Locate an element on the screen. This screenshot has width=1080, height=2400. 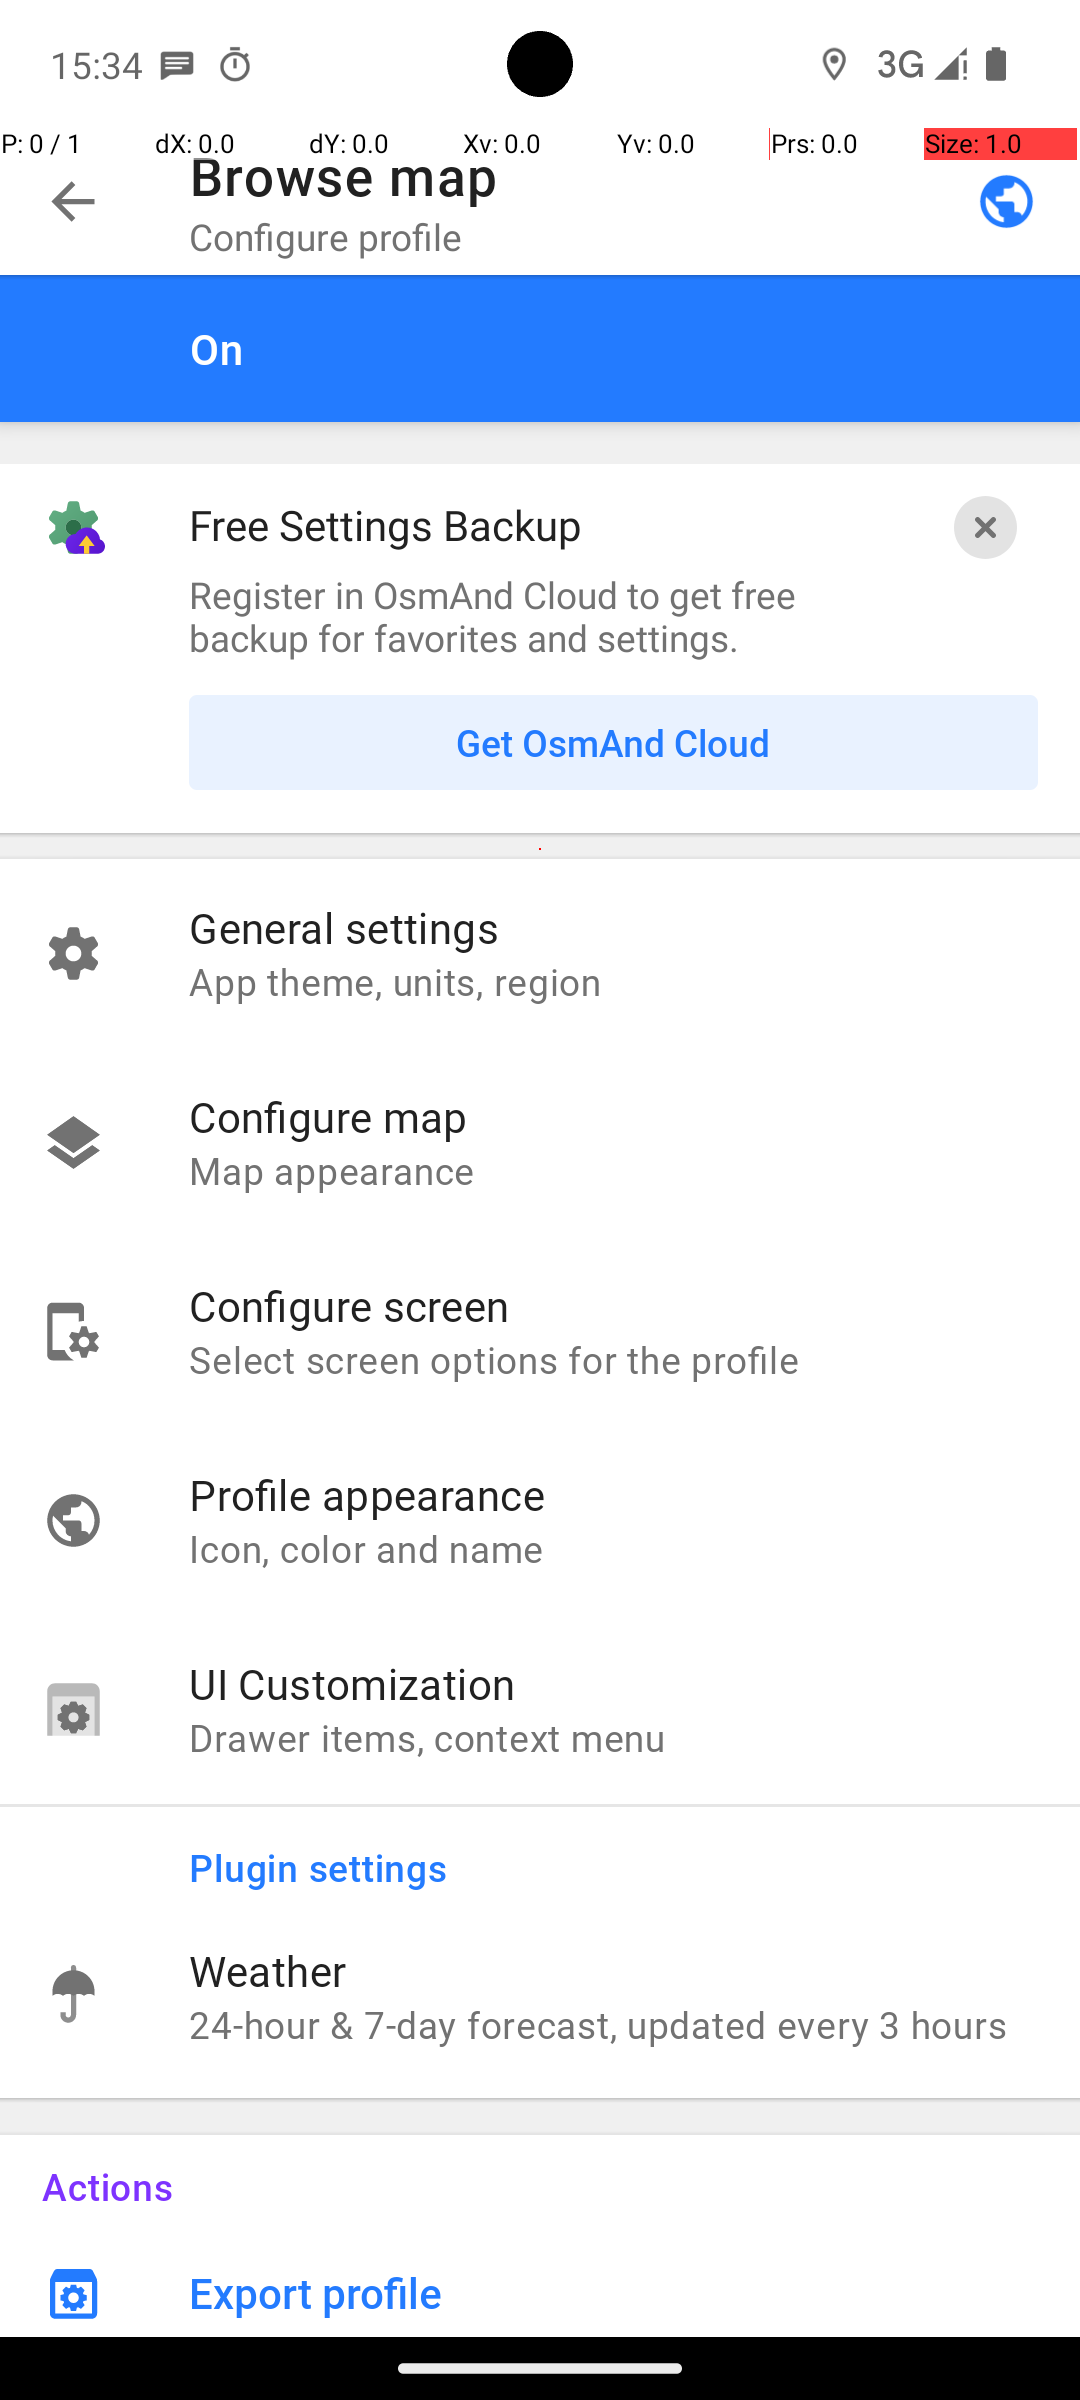
Register in OsmAnd Cloud to get free backup for favorites and settings. is located at coordinates (540, 616).